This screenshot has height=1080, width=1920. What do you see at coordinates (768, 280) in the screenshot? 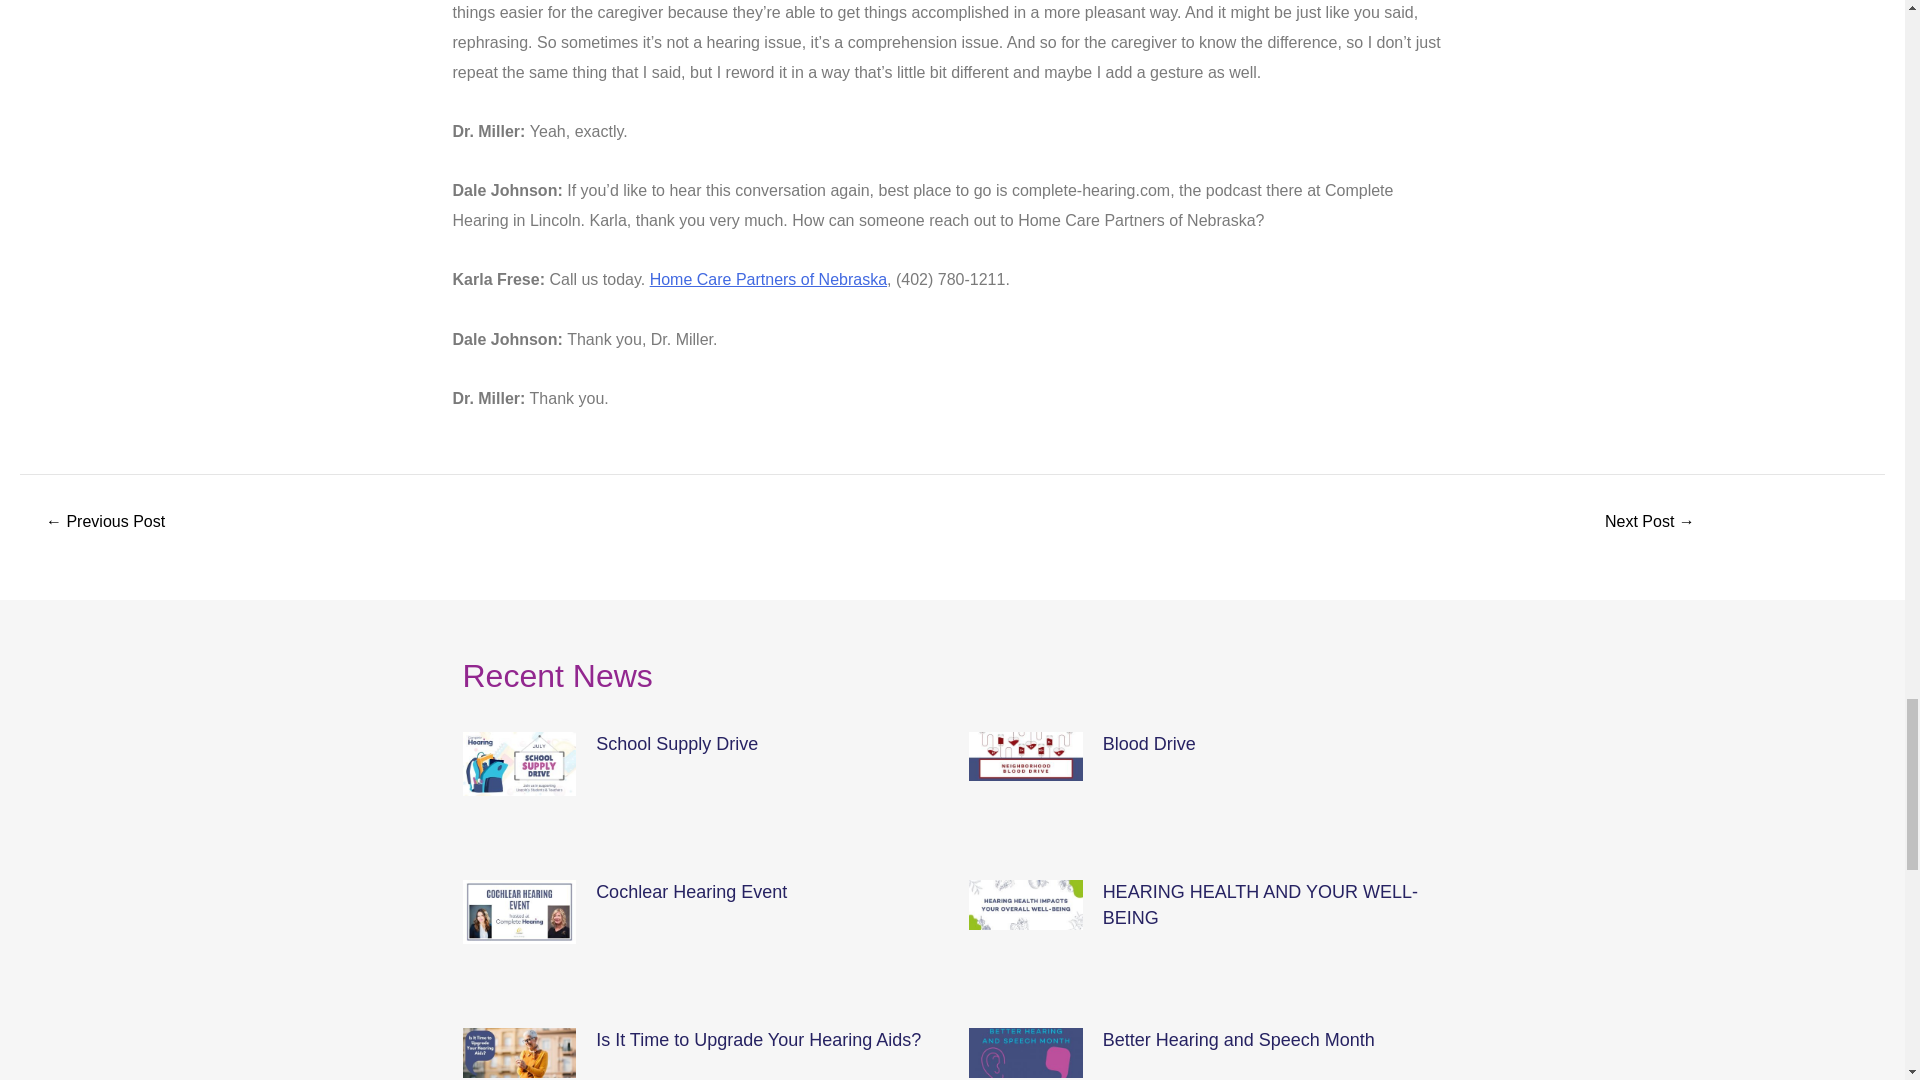
I see `Home Care Partners of Nebraska` at bounding box center [768, 280].